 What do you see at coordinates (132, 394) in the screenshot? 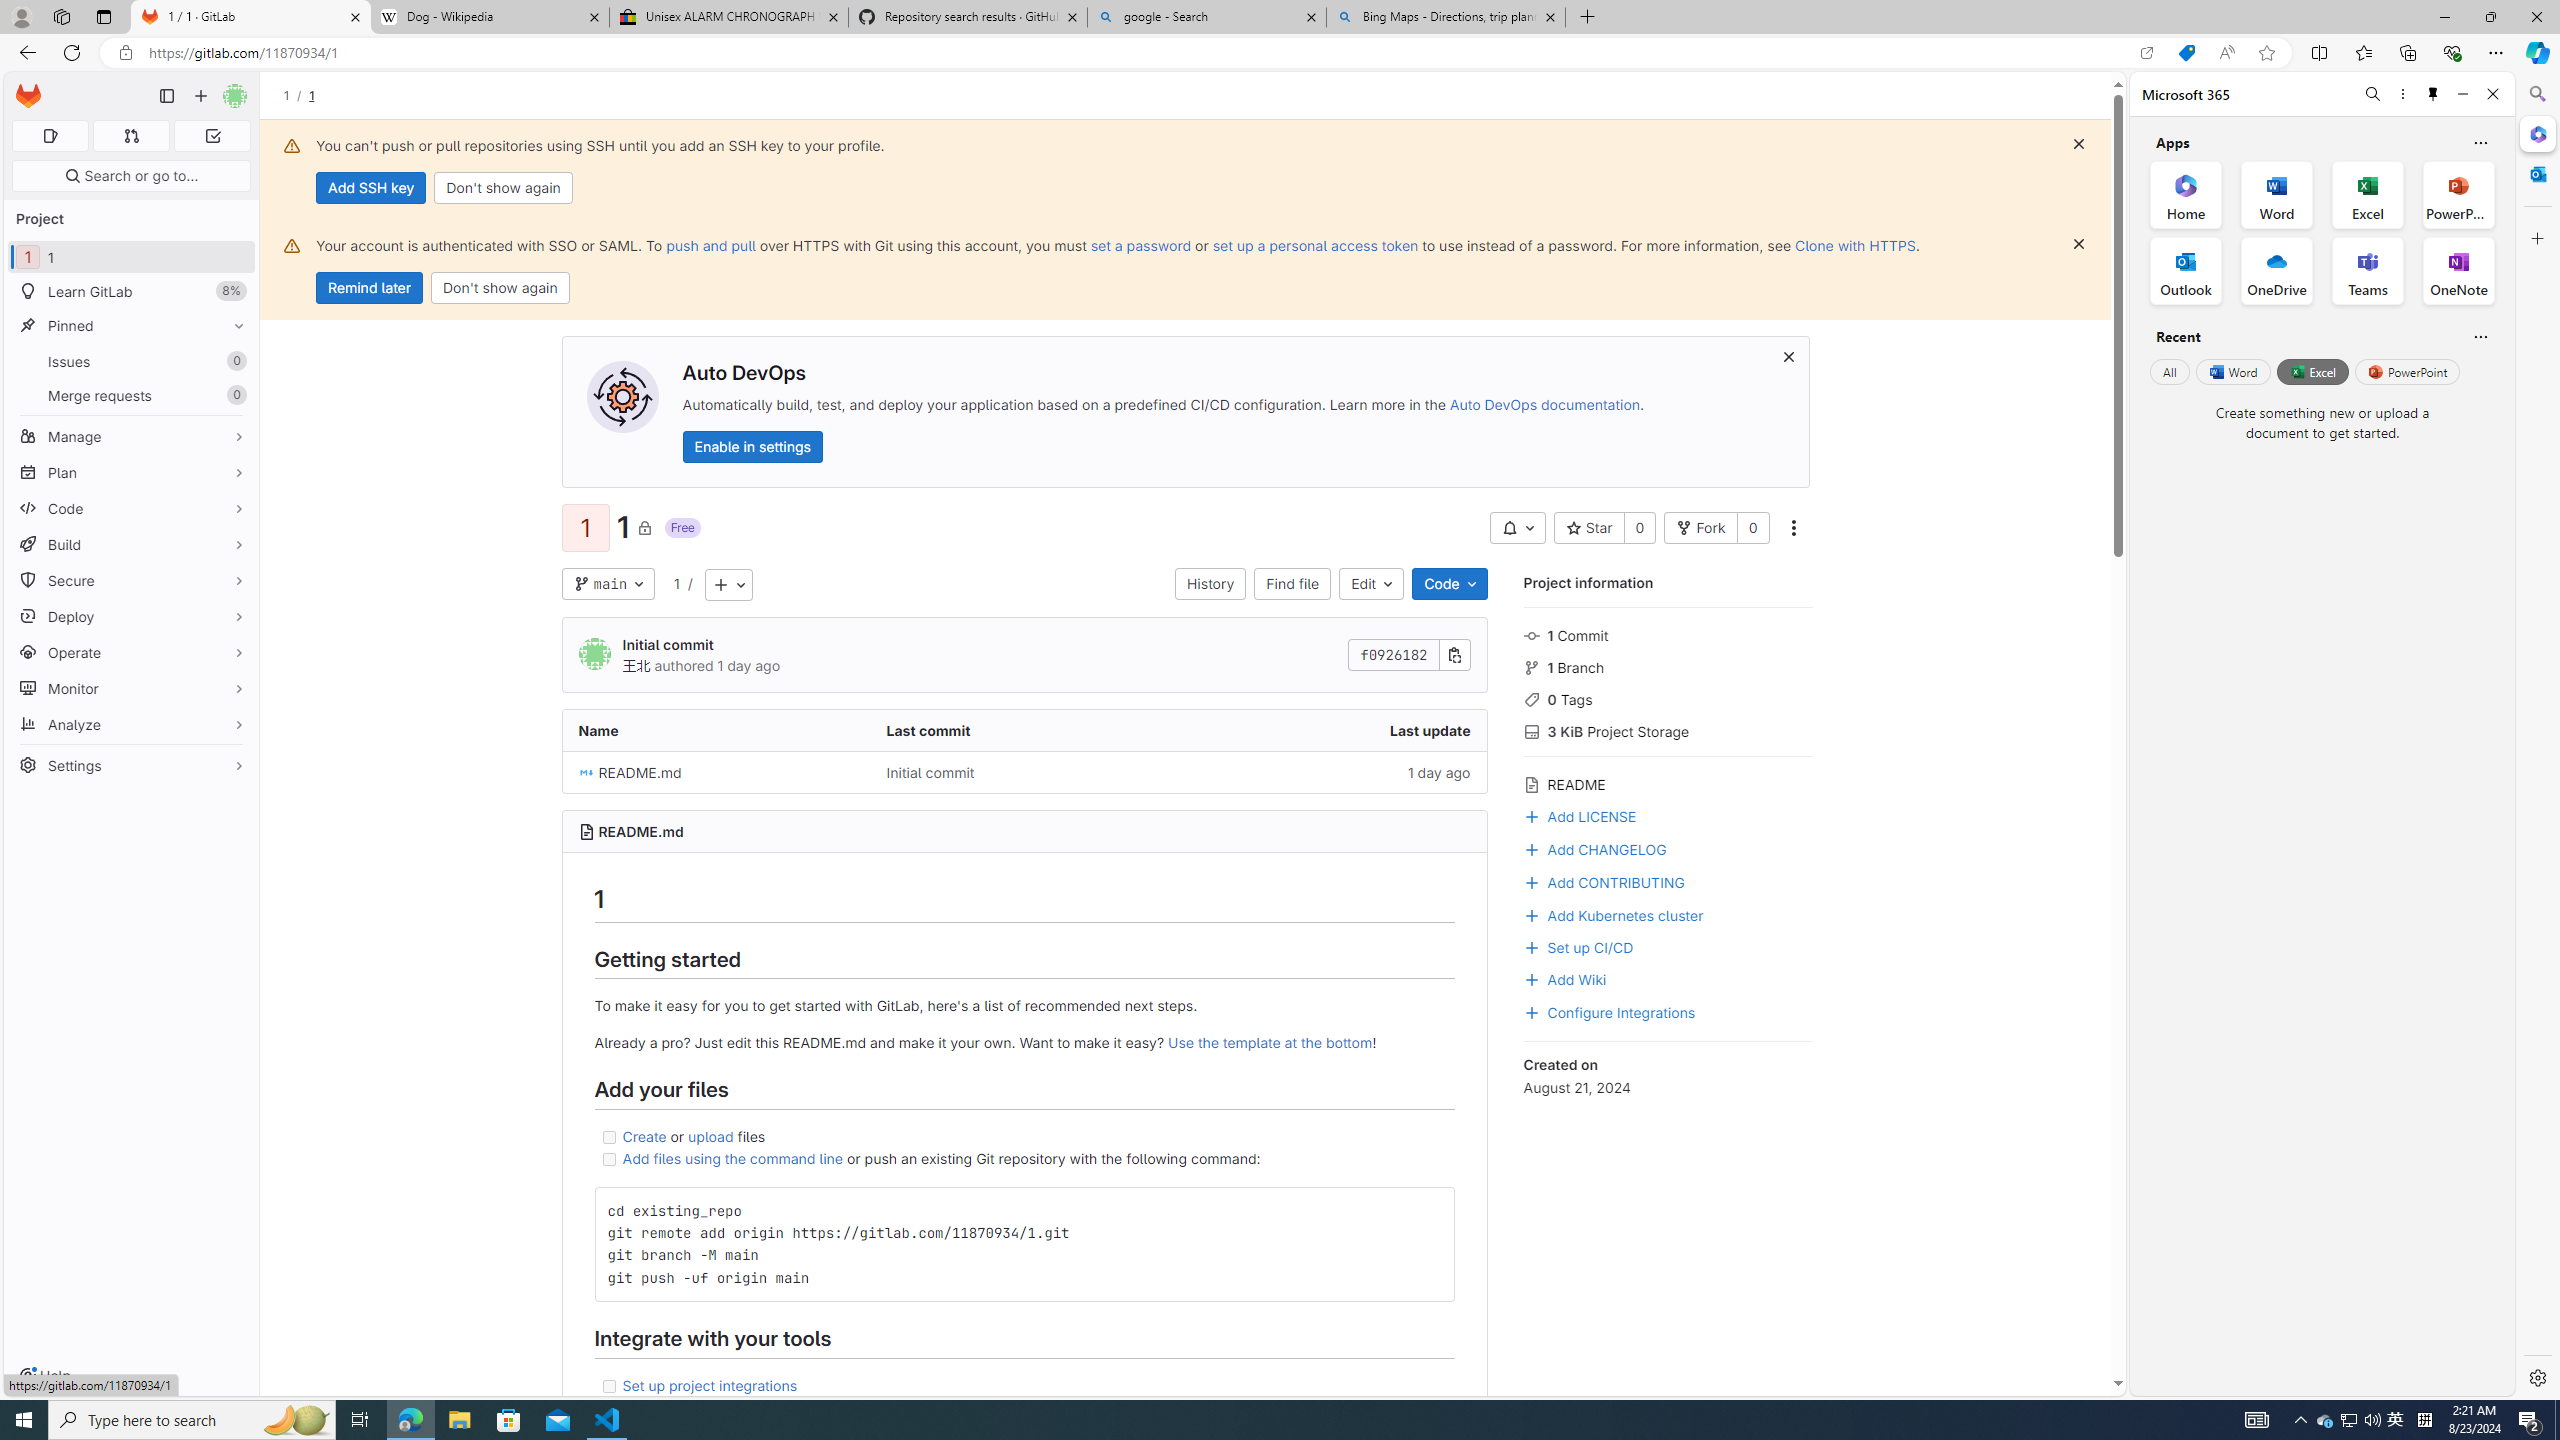
I see `Merge requests0` at bounding box center [132, 394].